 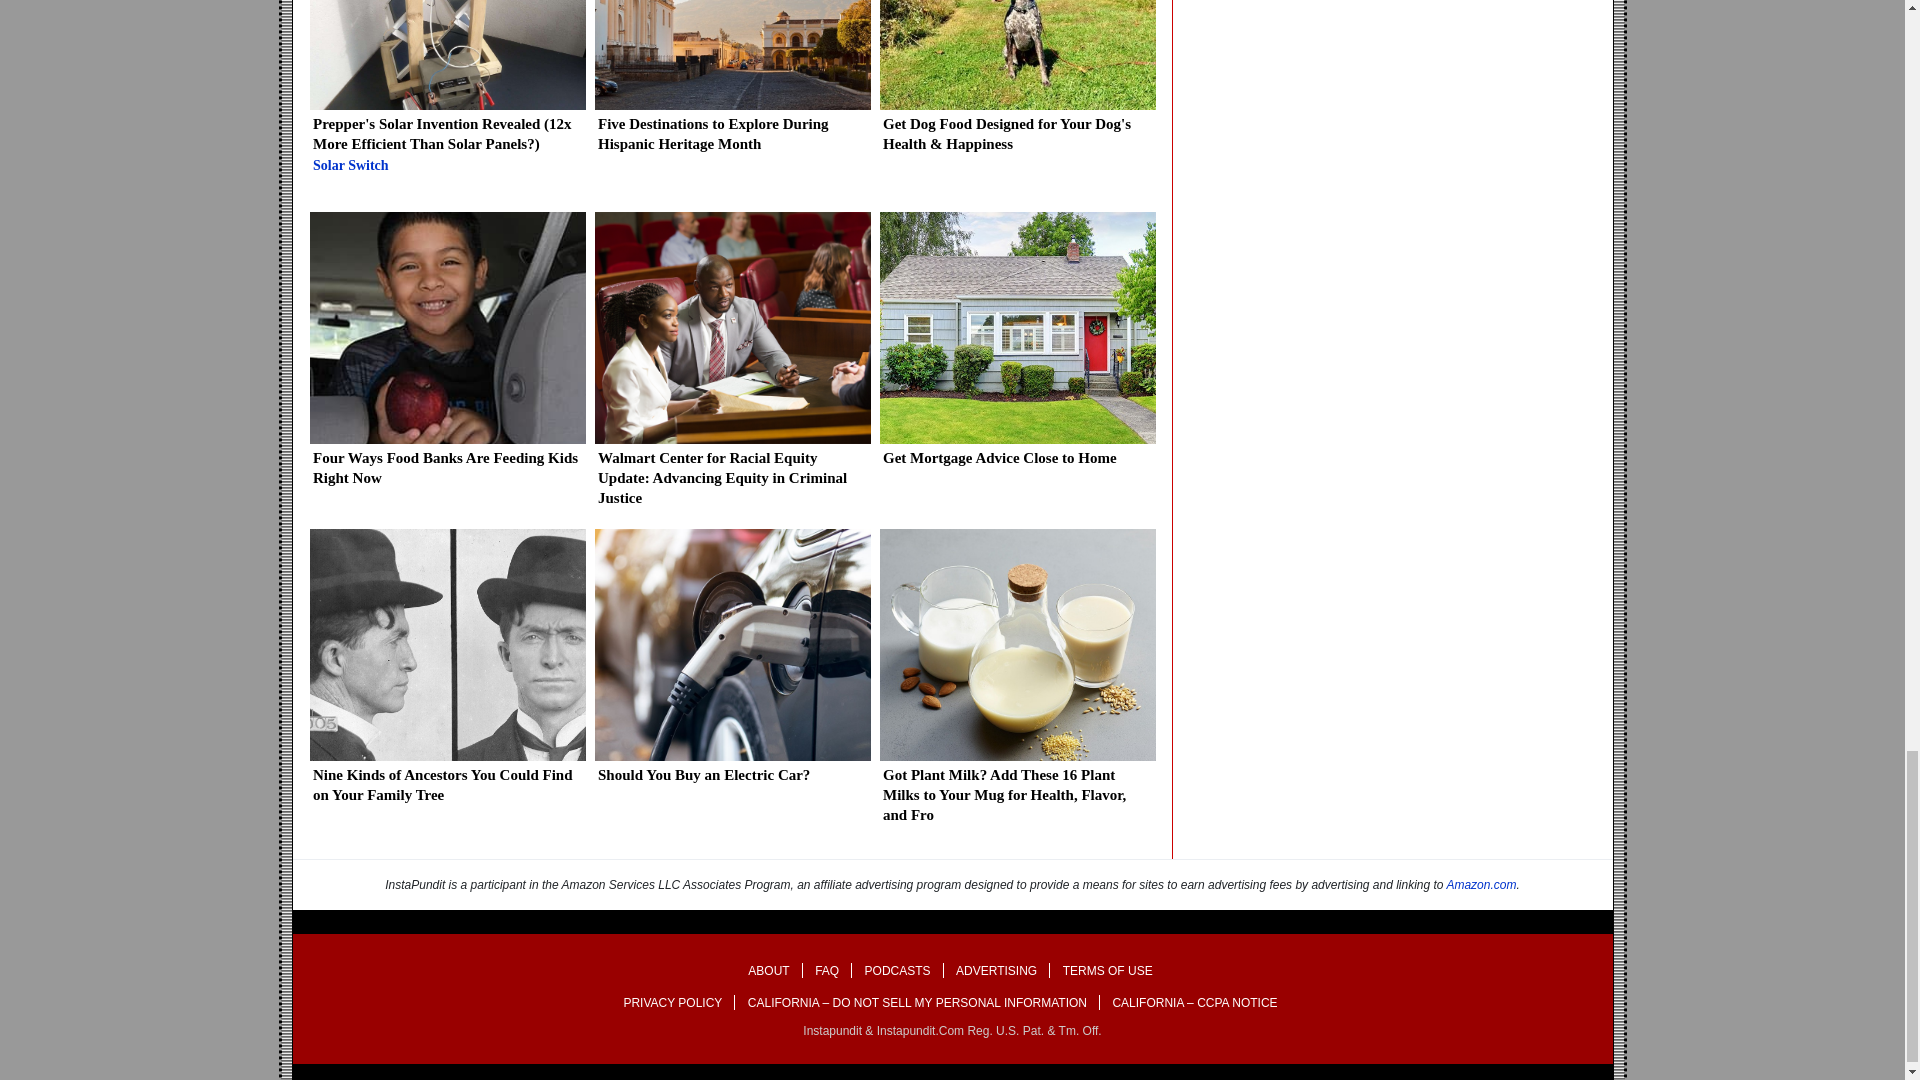 I want to click on Five Destinations to Explore During Hispanic Heritage Month, so click(x=731, y=84).